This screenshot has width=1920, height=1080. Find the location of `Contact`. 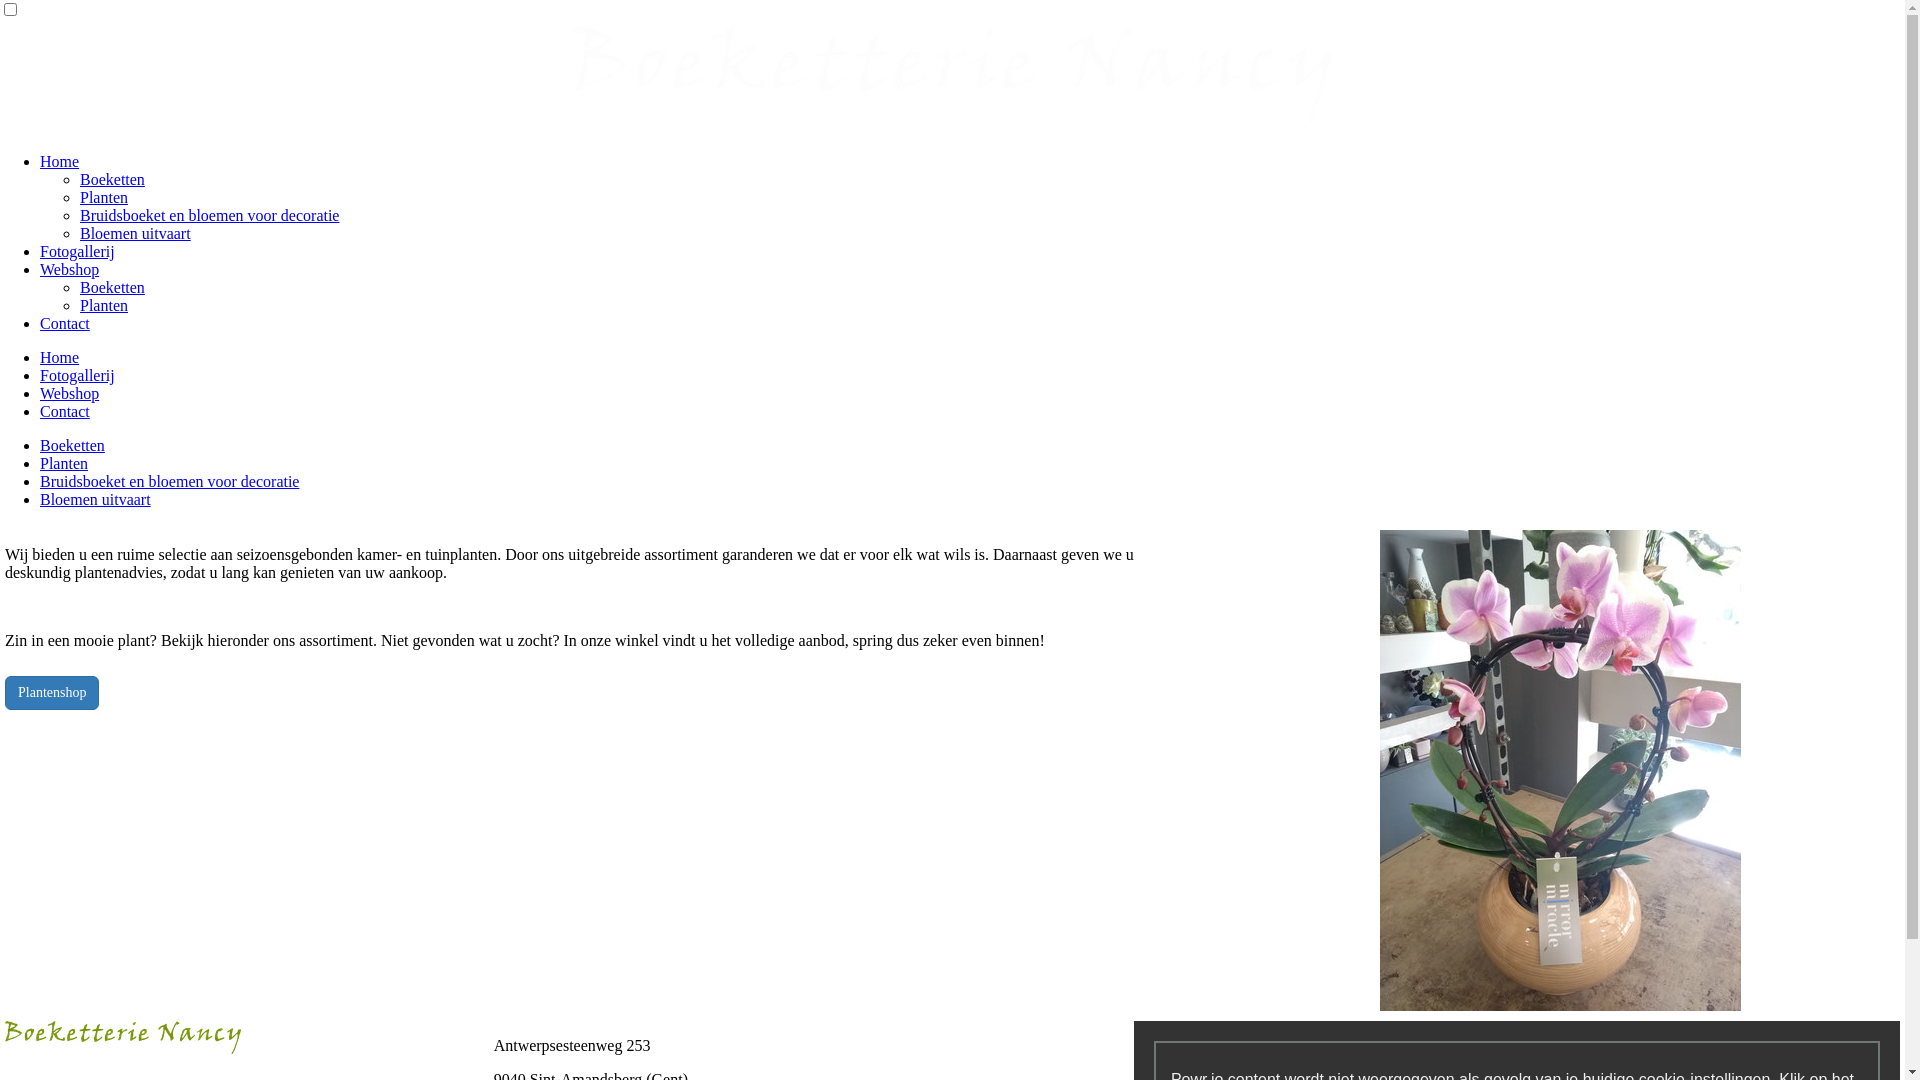

Contact is located at coordinates (65, 324).